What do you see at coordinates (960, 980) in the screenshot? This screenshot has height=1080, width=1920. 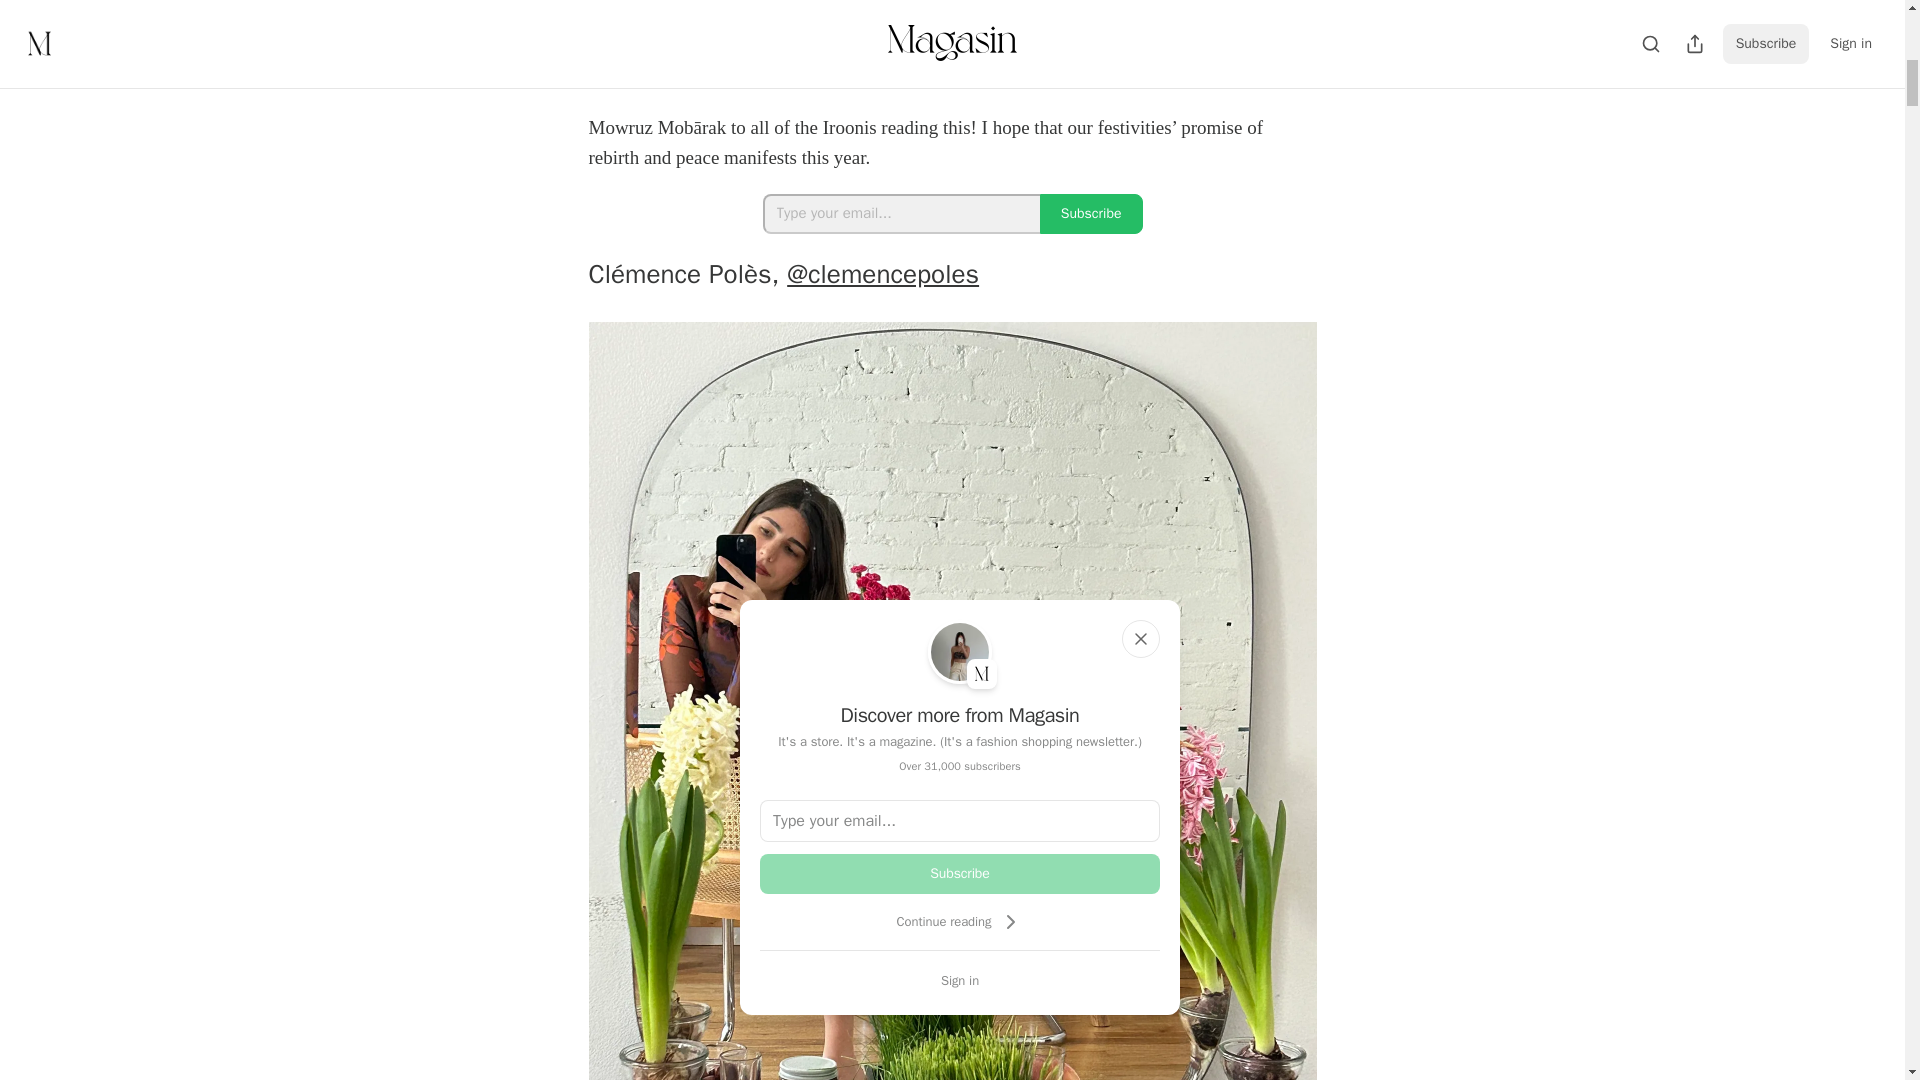 I see `Sign in` at bounding box center [960, 980].